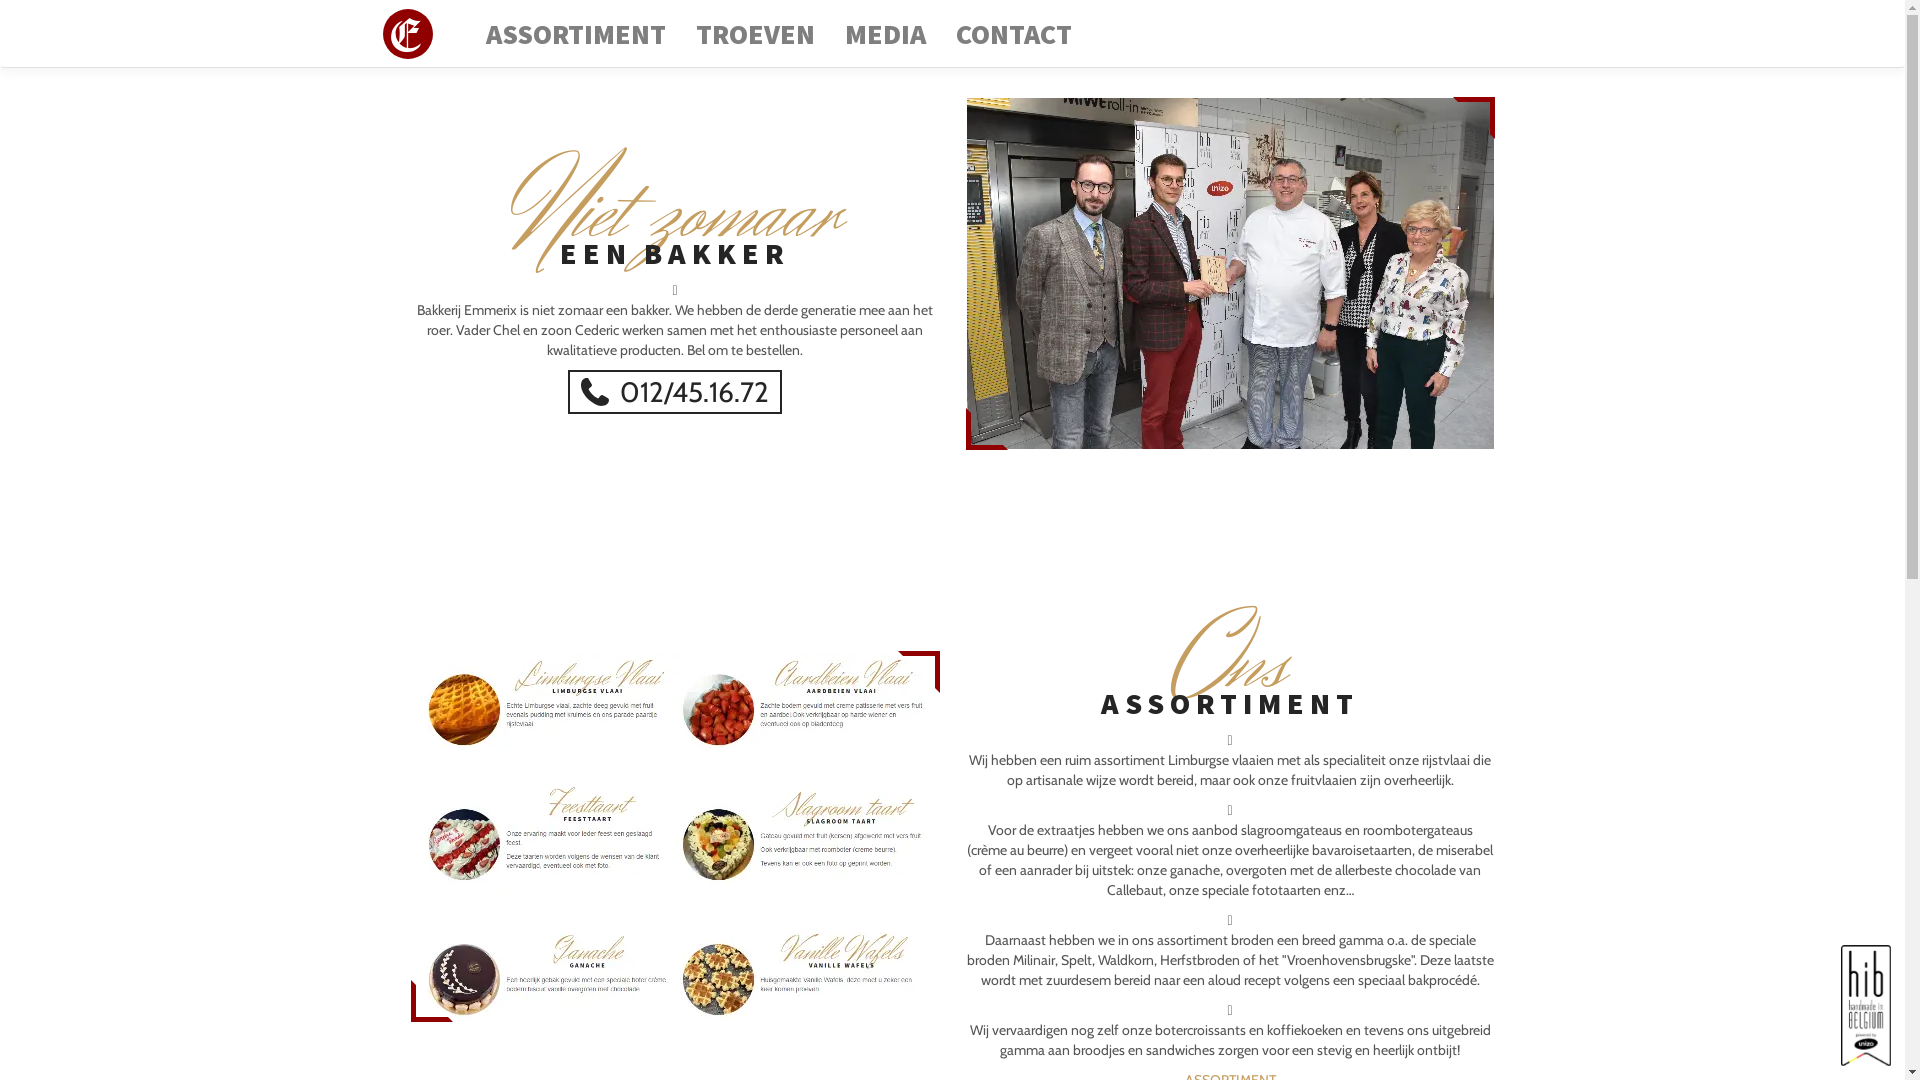 The width and height of the screenshot is (1920, 1080). What do you see at coordinates (756, 34) in the screenshot?
I see `TROEVEN` at bounding box center [756, 34].